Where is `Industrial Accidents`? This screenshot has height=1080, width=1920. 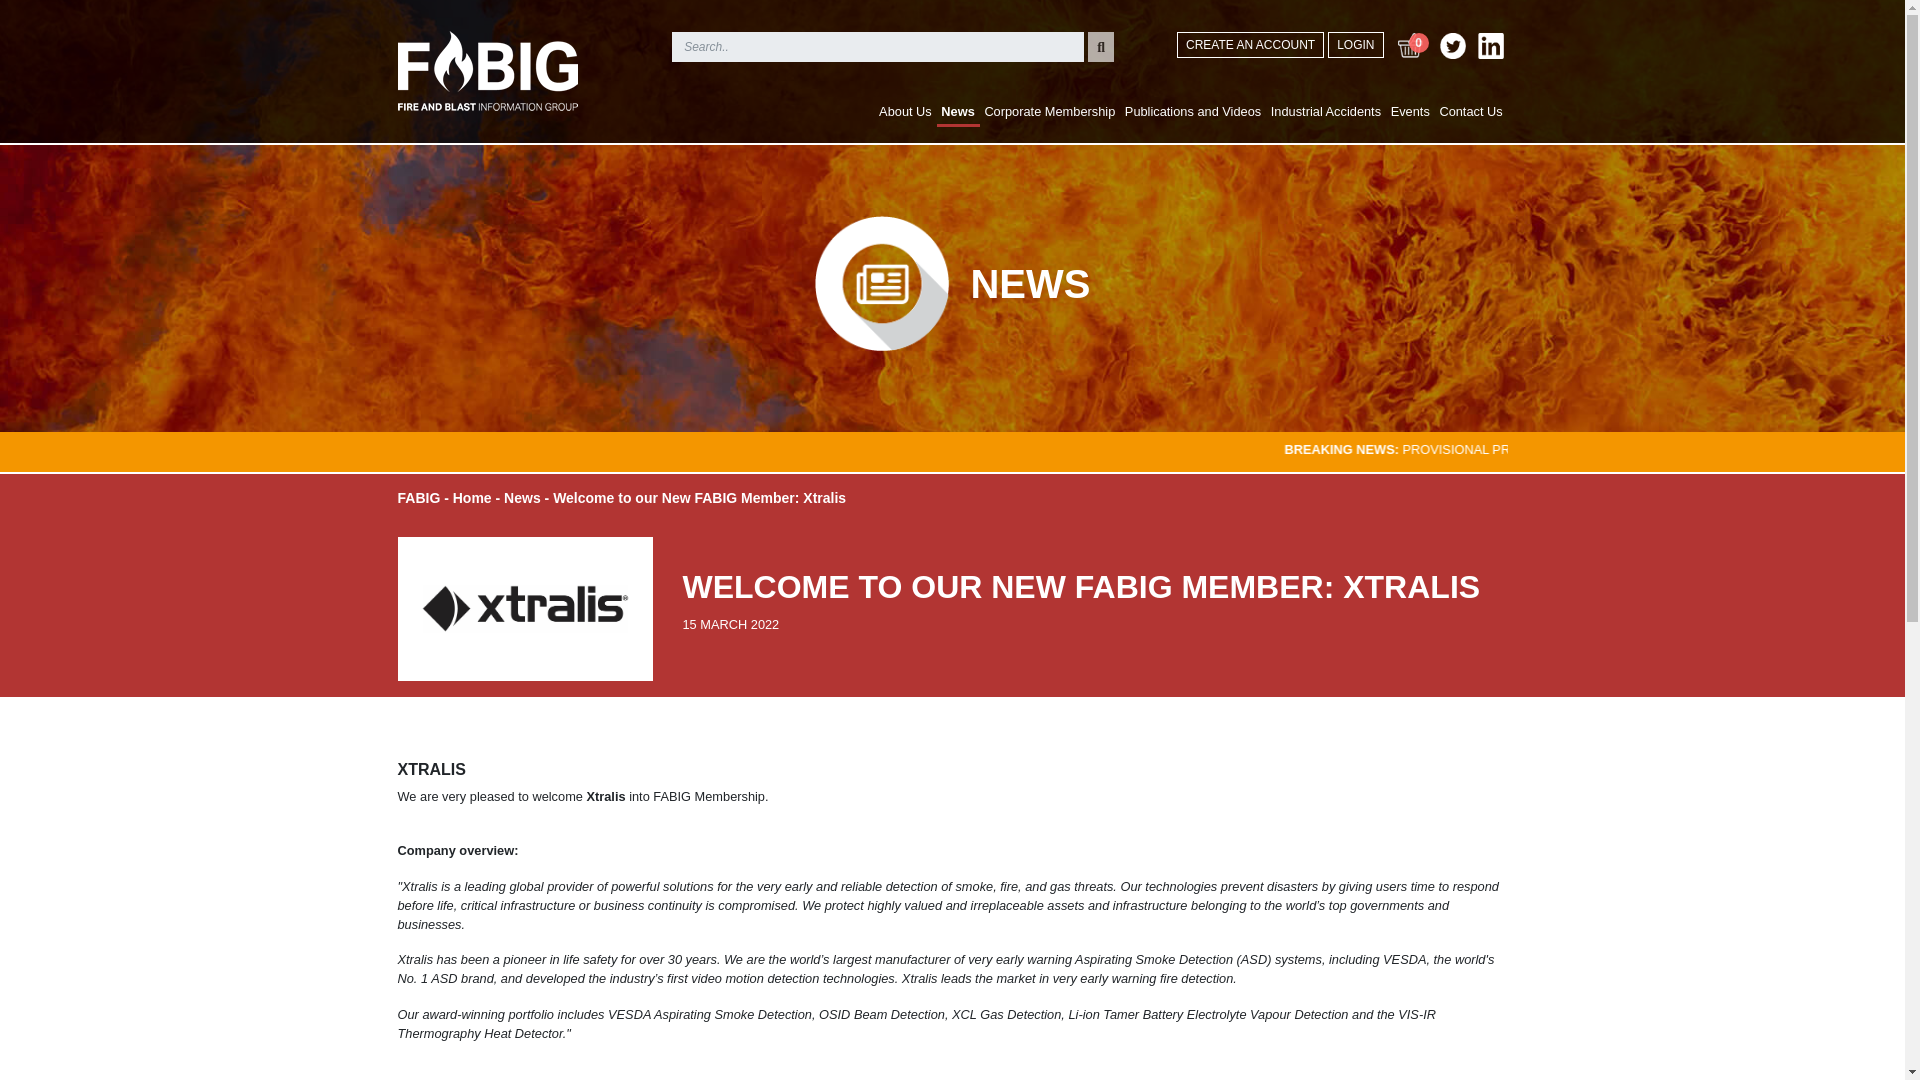 Industrial Accidents is located at coordinates (1326, 111).